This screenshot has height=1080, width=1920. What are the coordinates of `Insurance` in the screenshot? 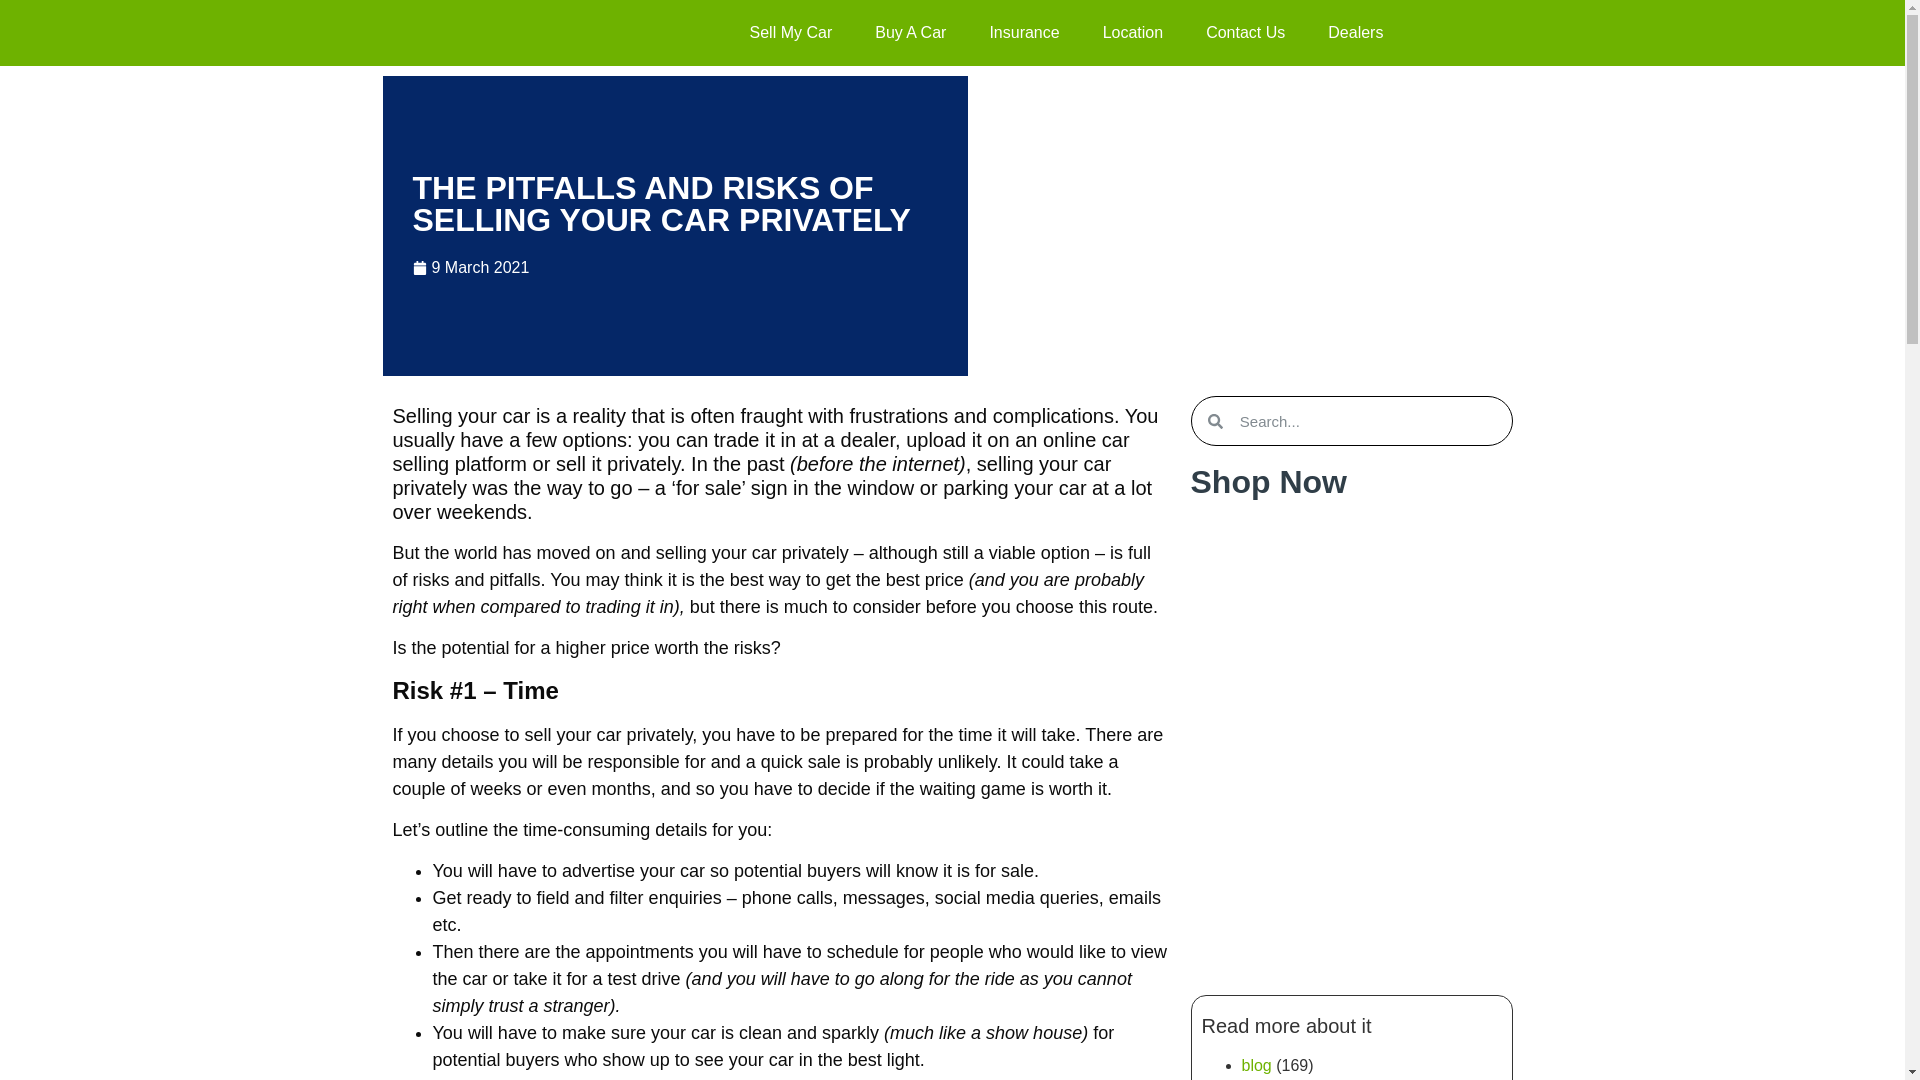 It's located at (1024, 32).